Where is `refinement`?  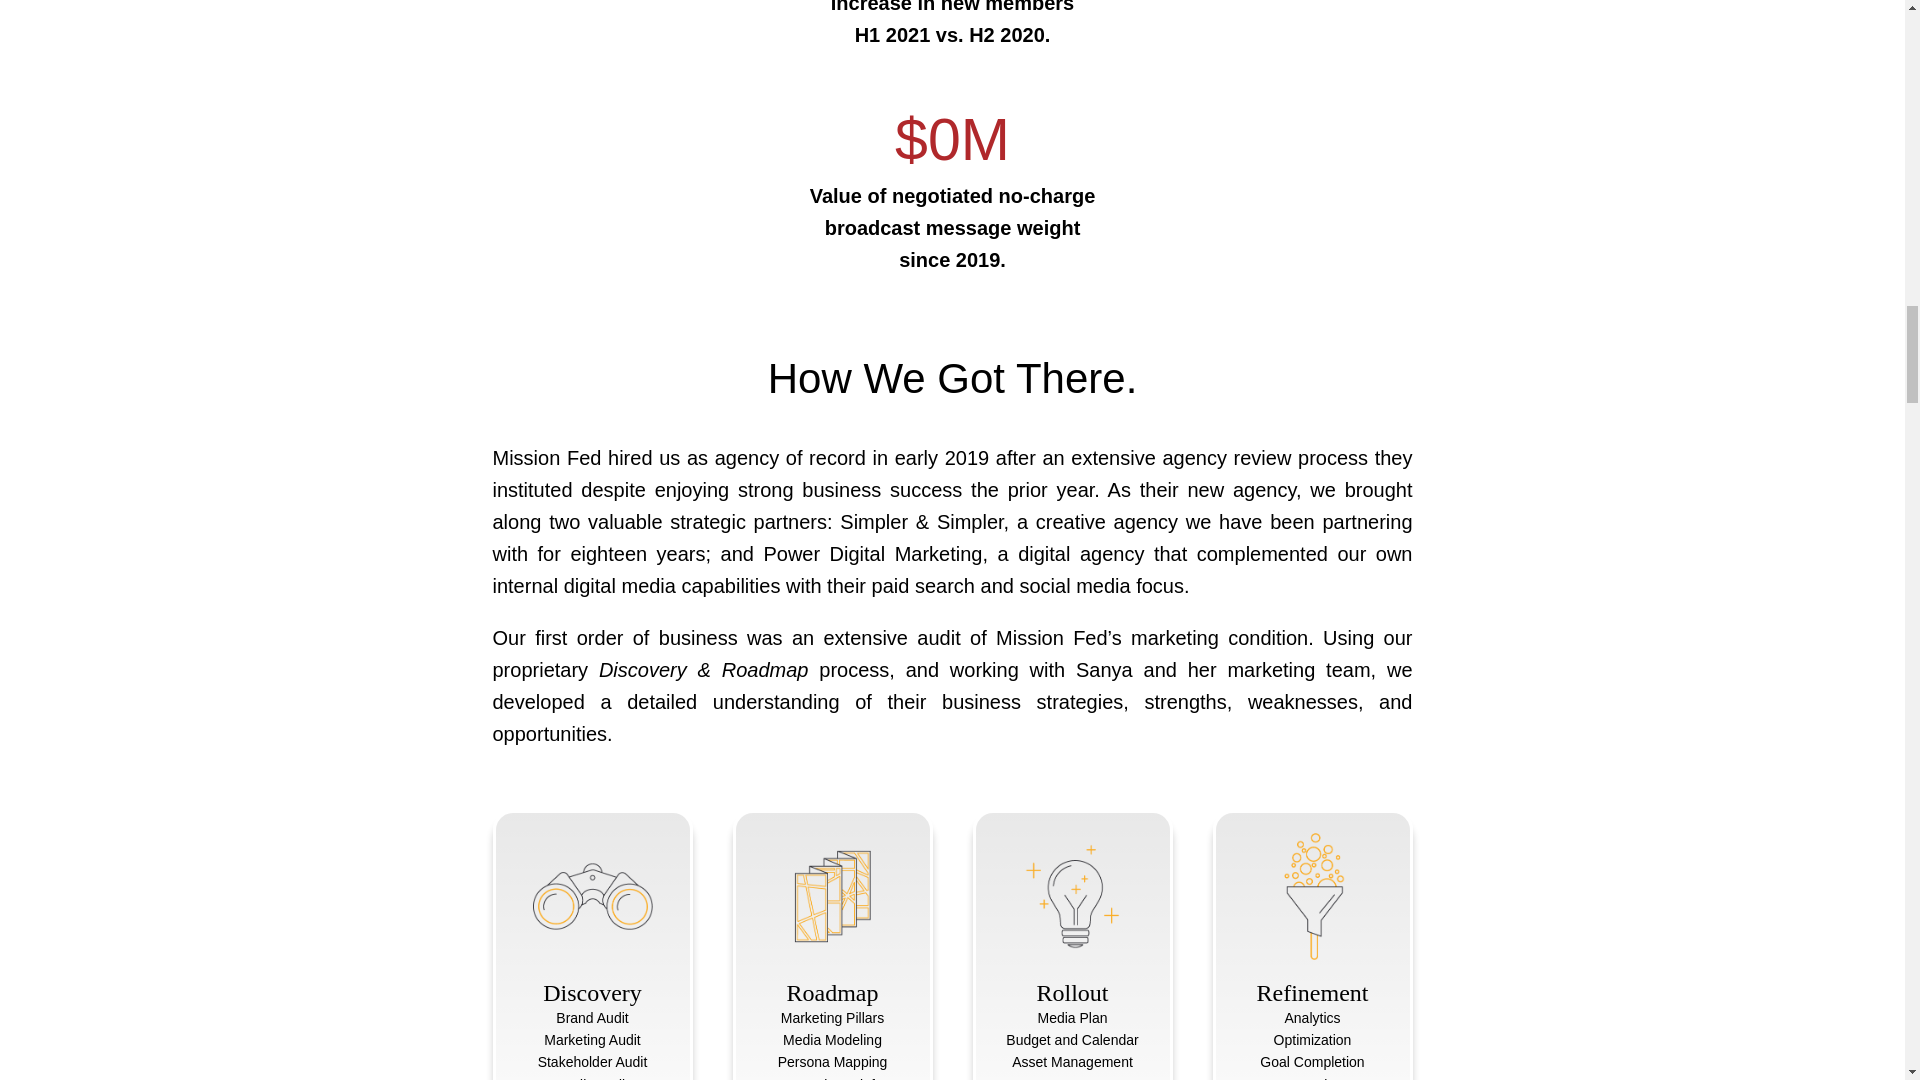 refinement is located at coordinates (1312, 896).